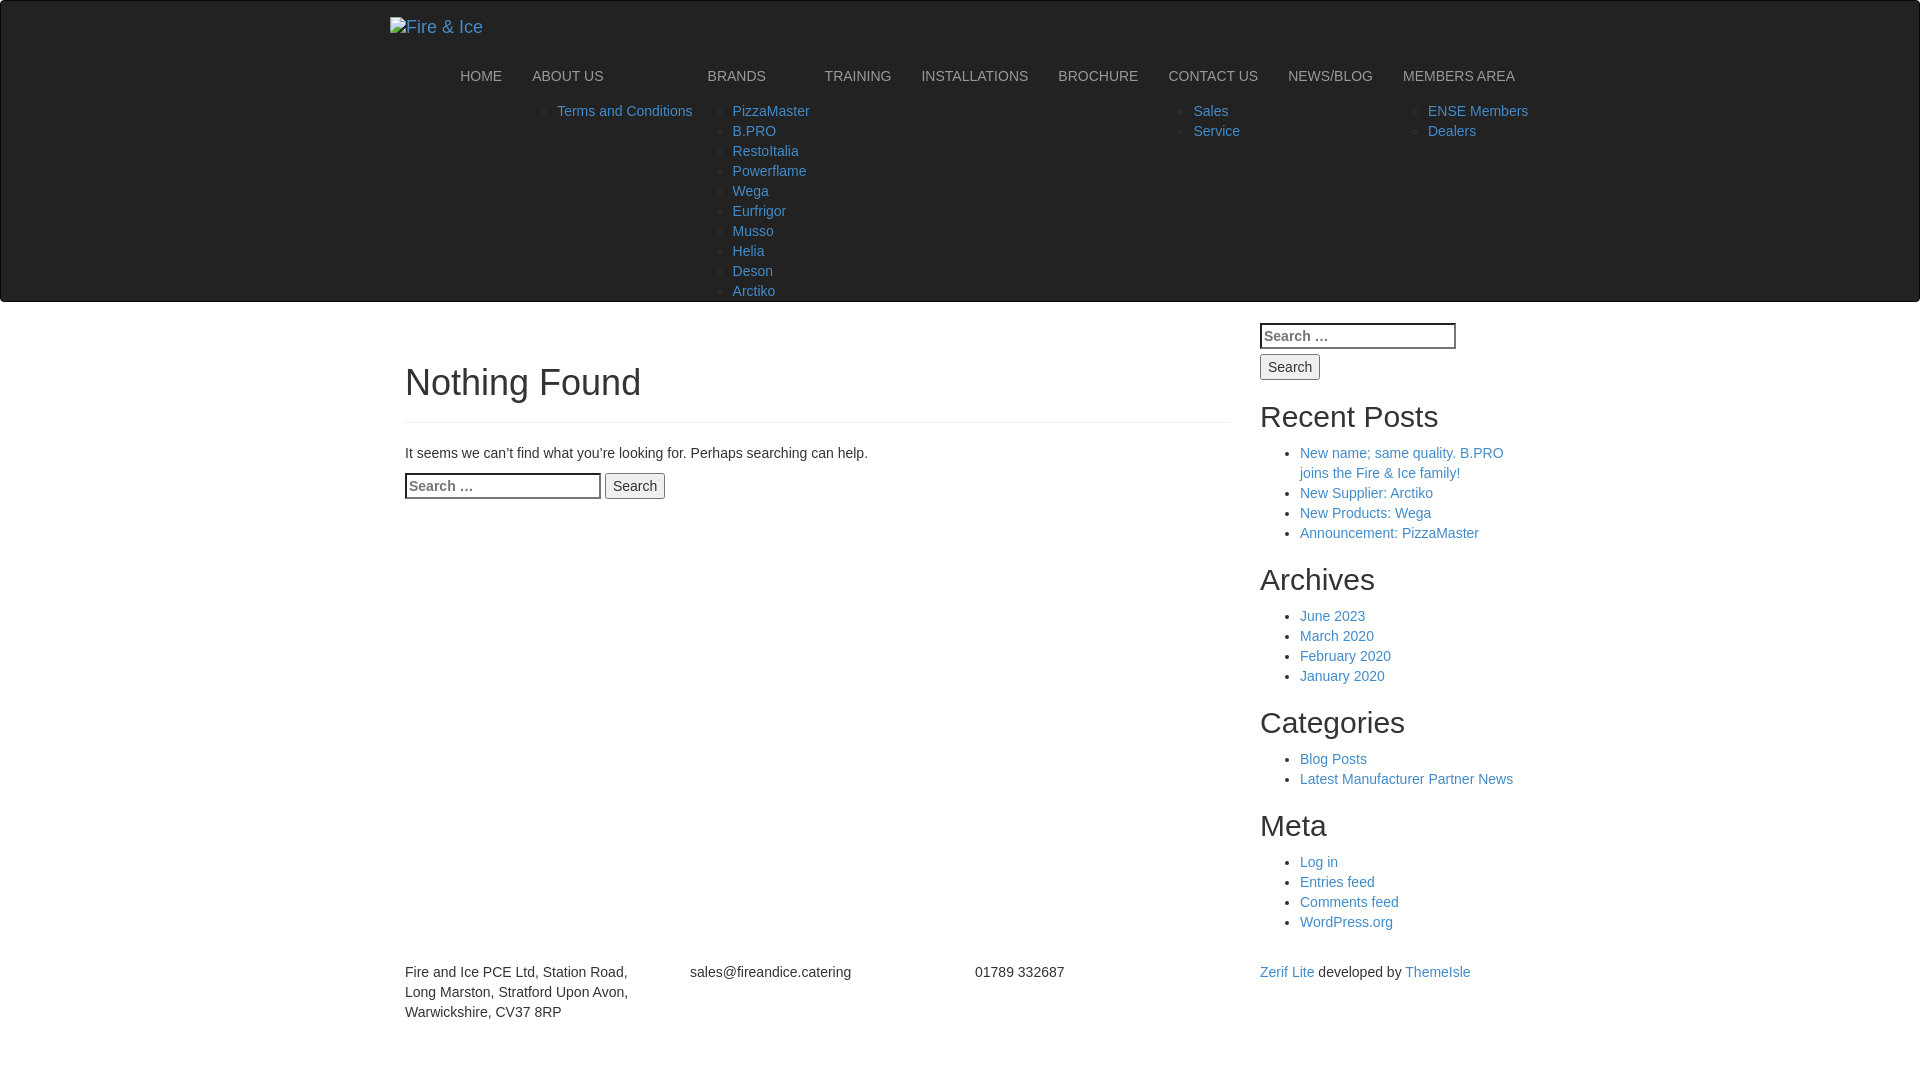 The height and width of the screenshot is (1080, 1920). I want to click on New Products: Wega, so click(1366, 513).